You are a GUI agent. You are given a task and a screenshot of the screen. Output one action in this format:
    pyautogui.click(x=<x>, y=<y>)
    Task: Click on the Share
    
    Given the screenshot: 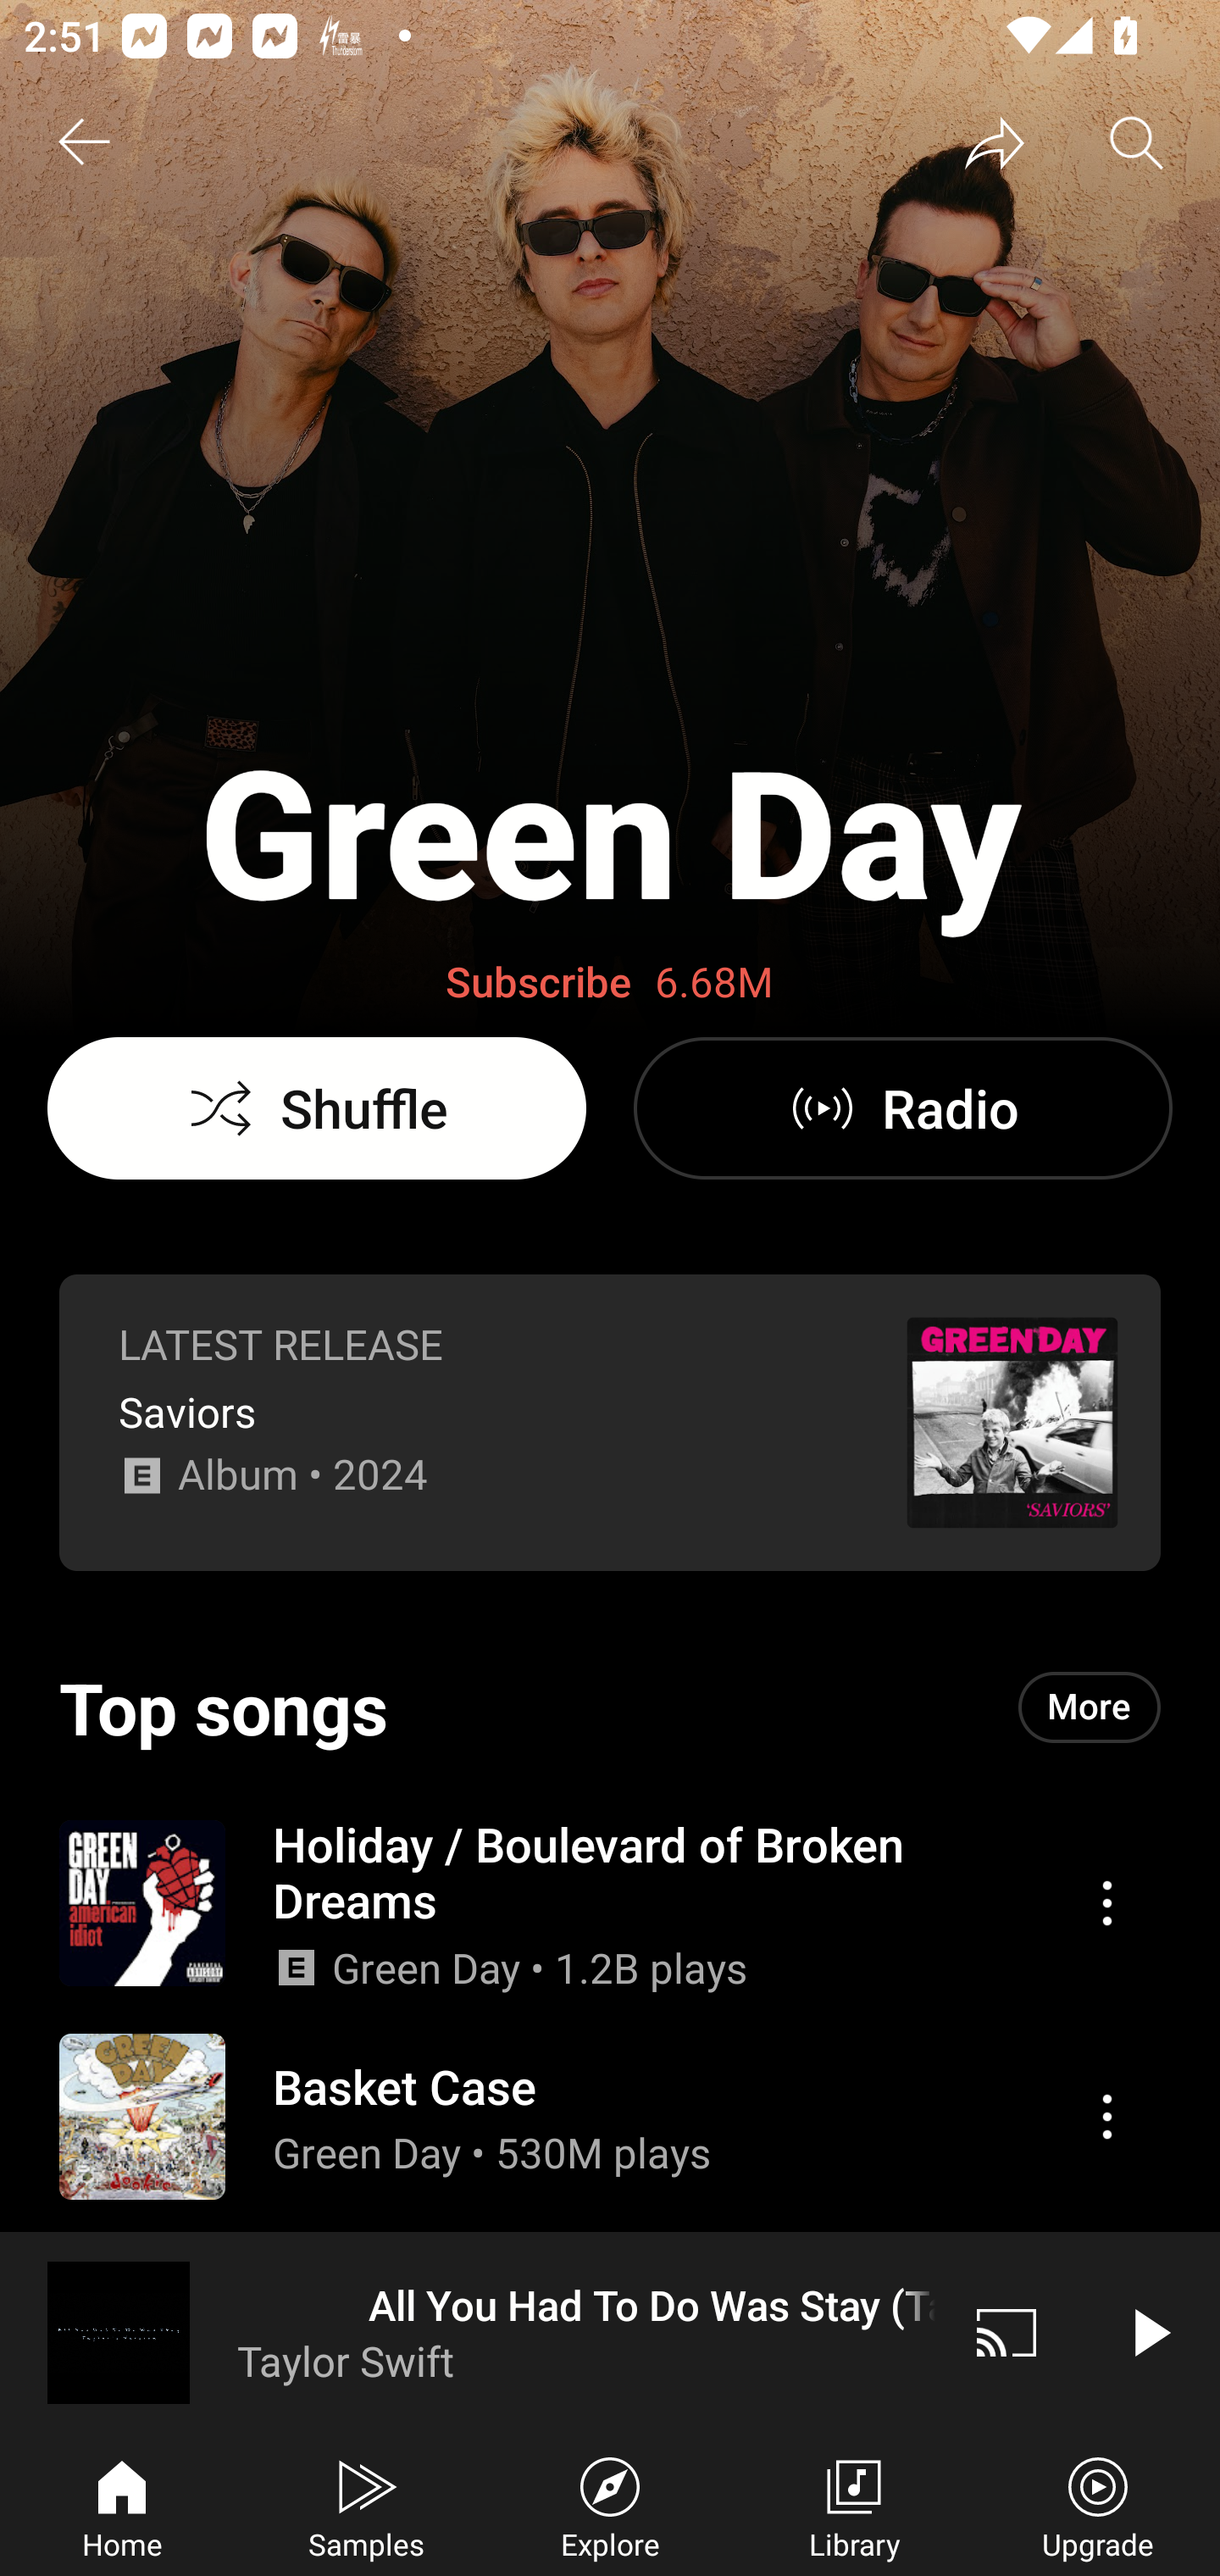 What is the action you would take?
    pyautogui.click(x=995, y=142)
    